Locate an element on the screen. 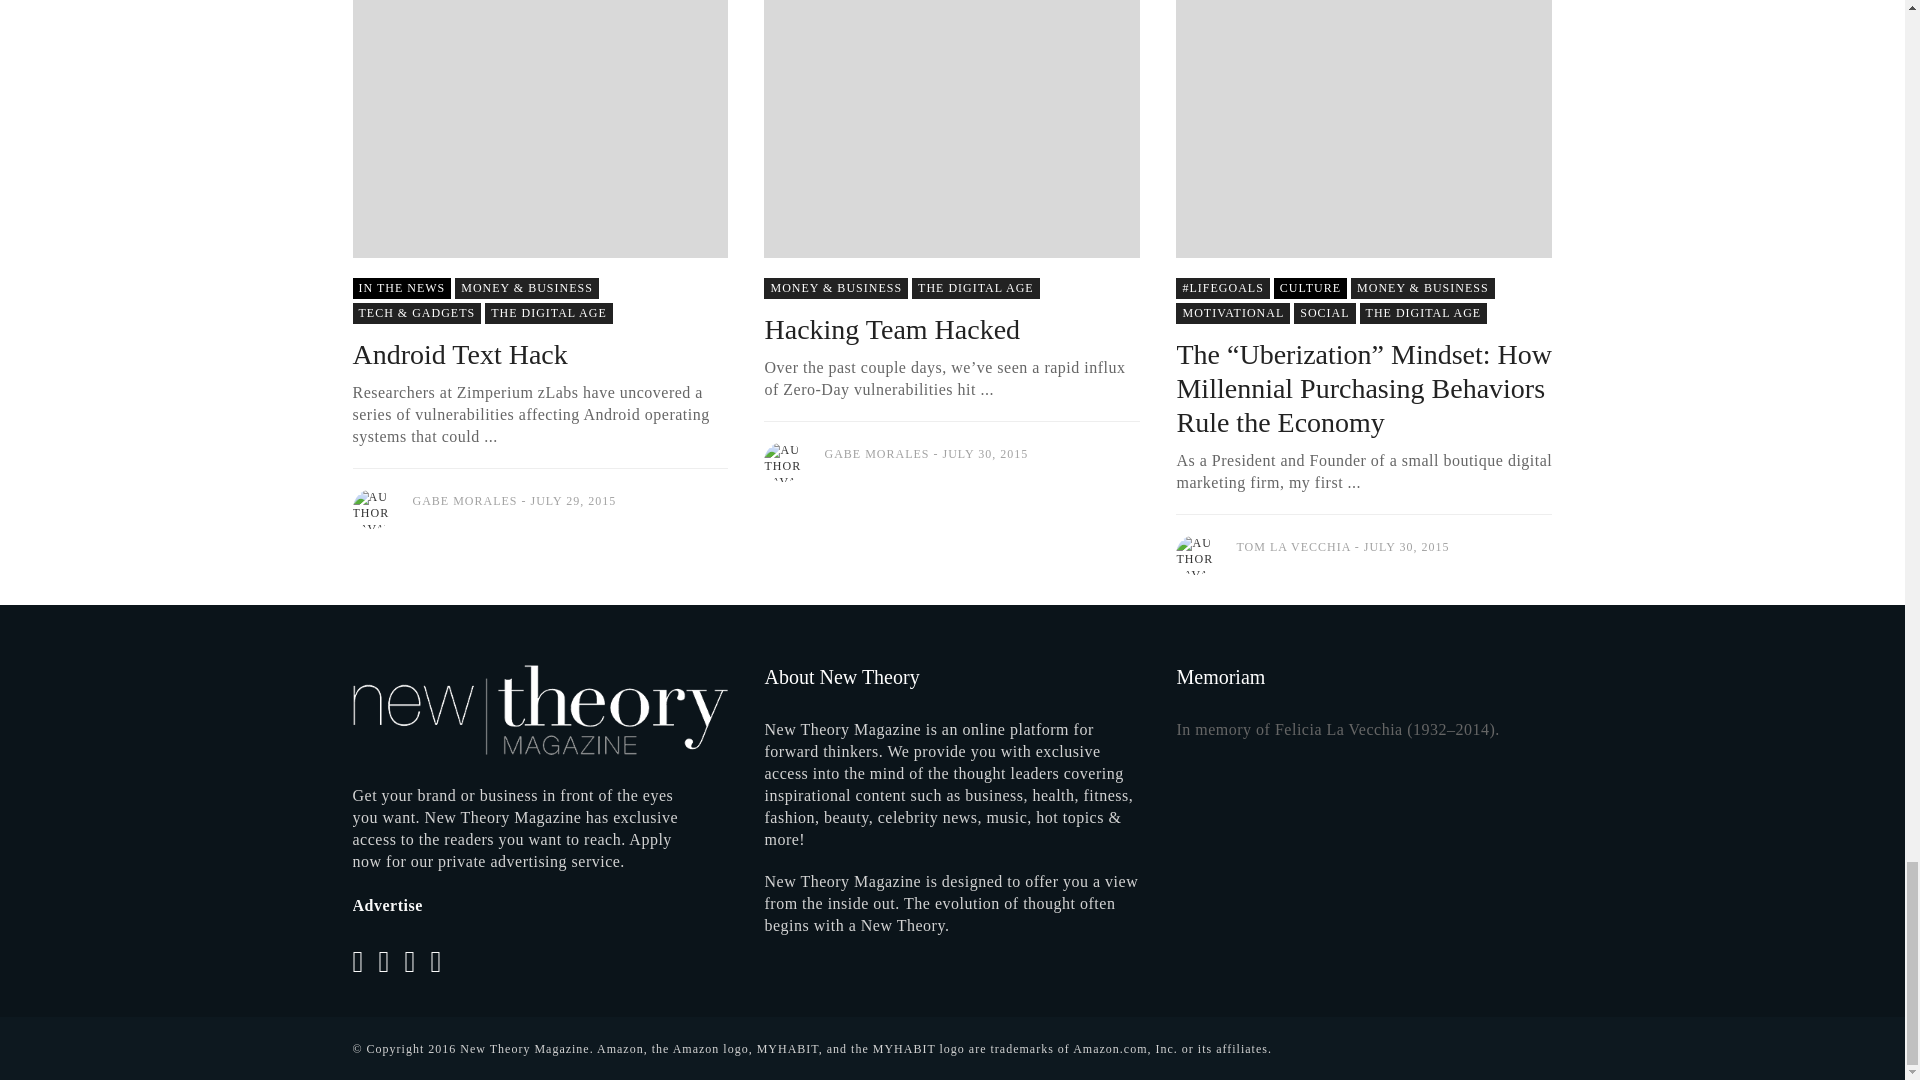 The height and width of the screenshot is (1080, 1920). View all posts in 154 is located at coordinates (1232, 314).